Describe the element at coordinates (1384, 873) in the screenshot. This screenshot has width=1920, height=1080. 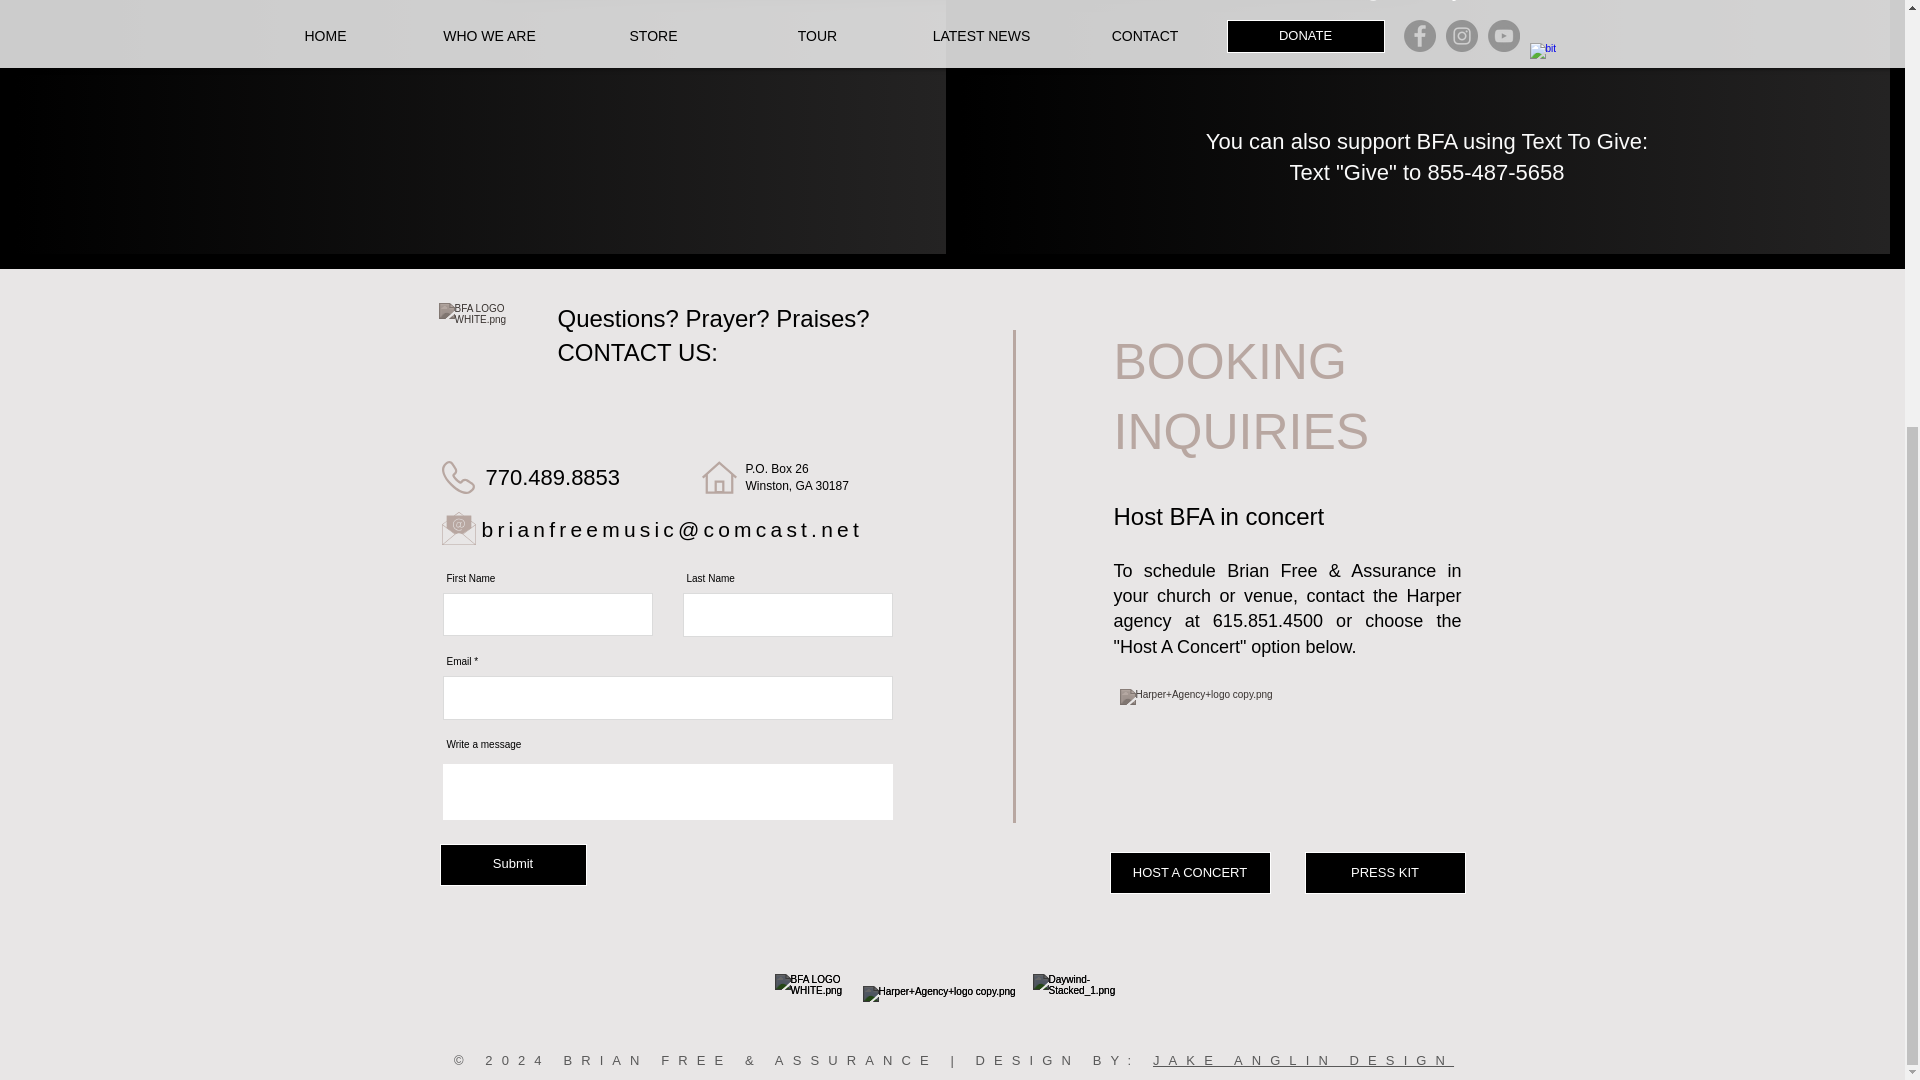
I see `PRESS KIT` at that location.